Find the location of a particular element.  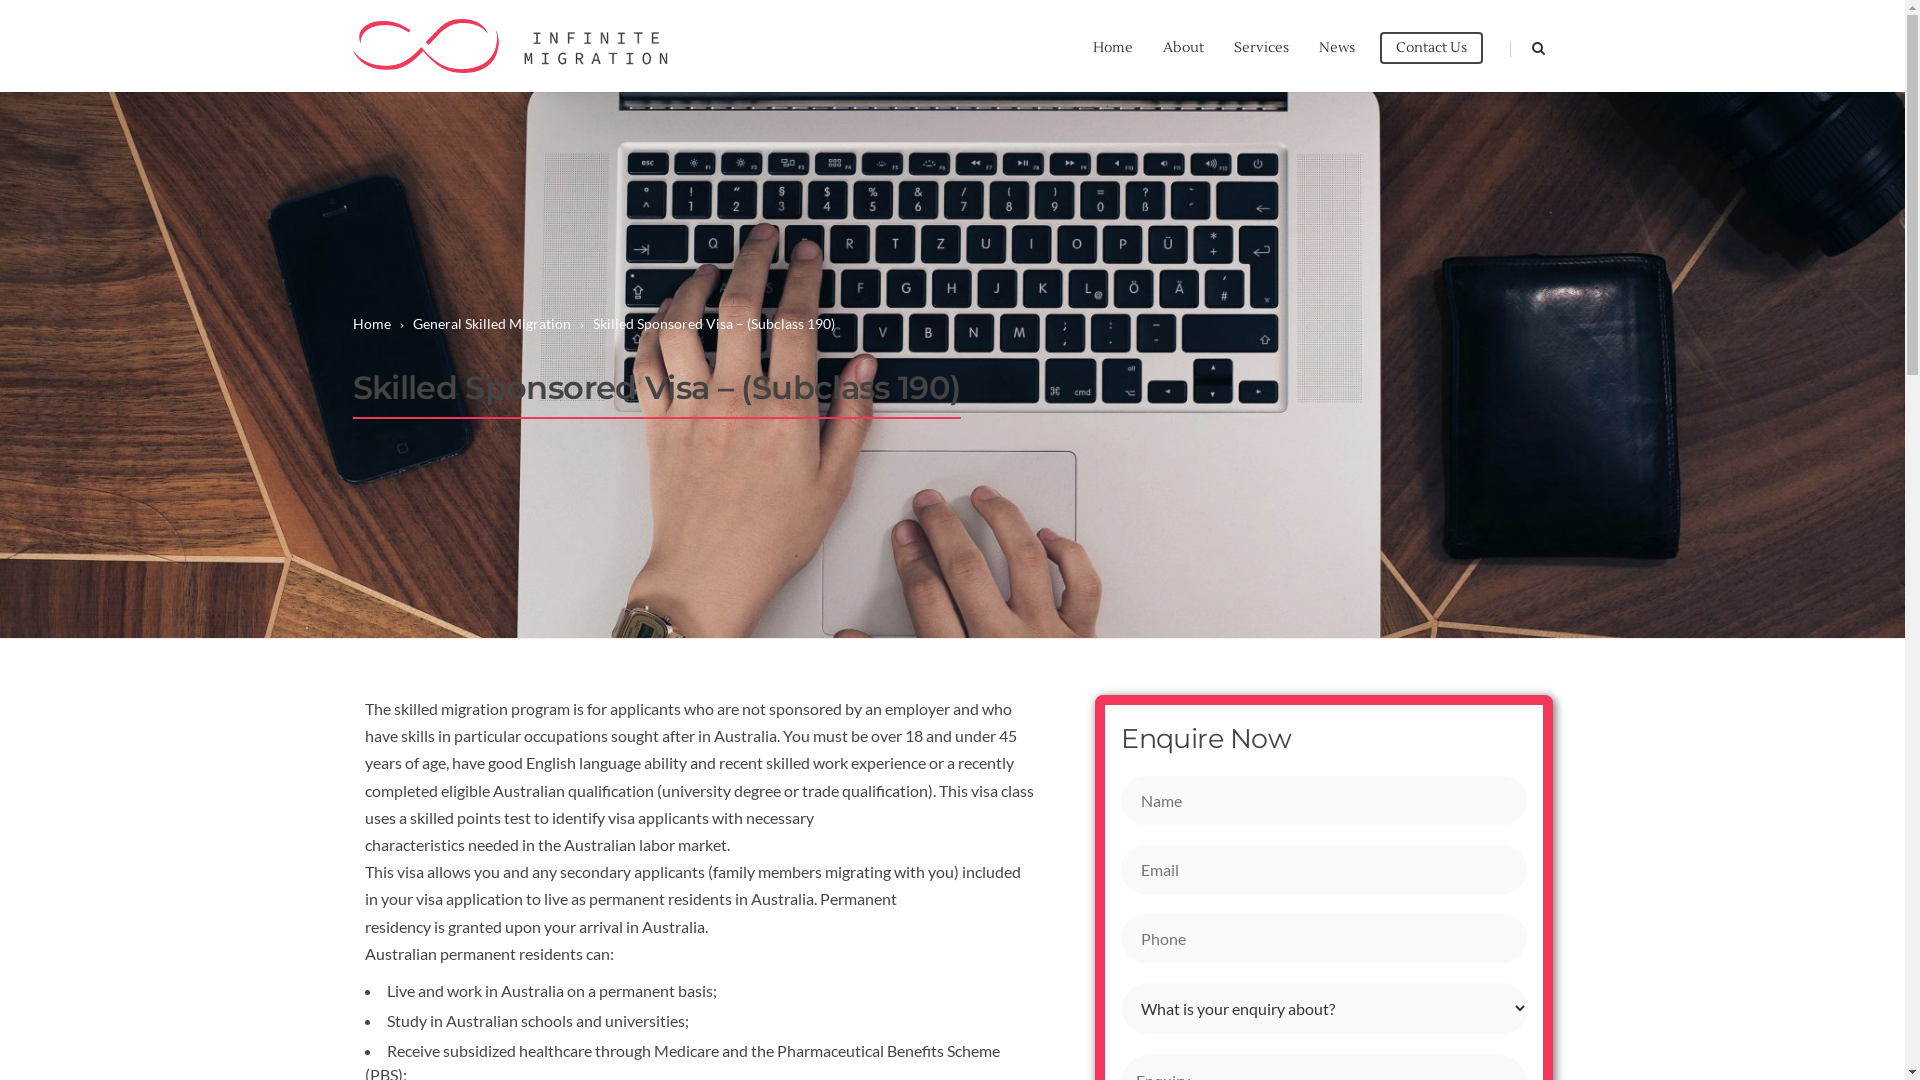

Services is located at coordinates (1260, 46).